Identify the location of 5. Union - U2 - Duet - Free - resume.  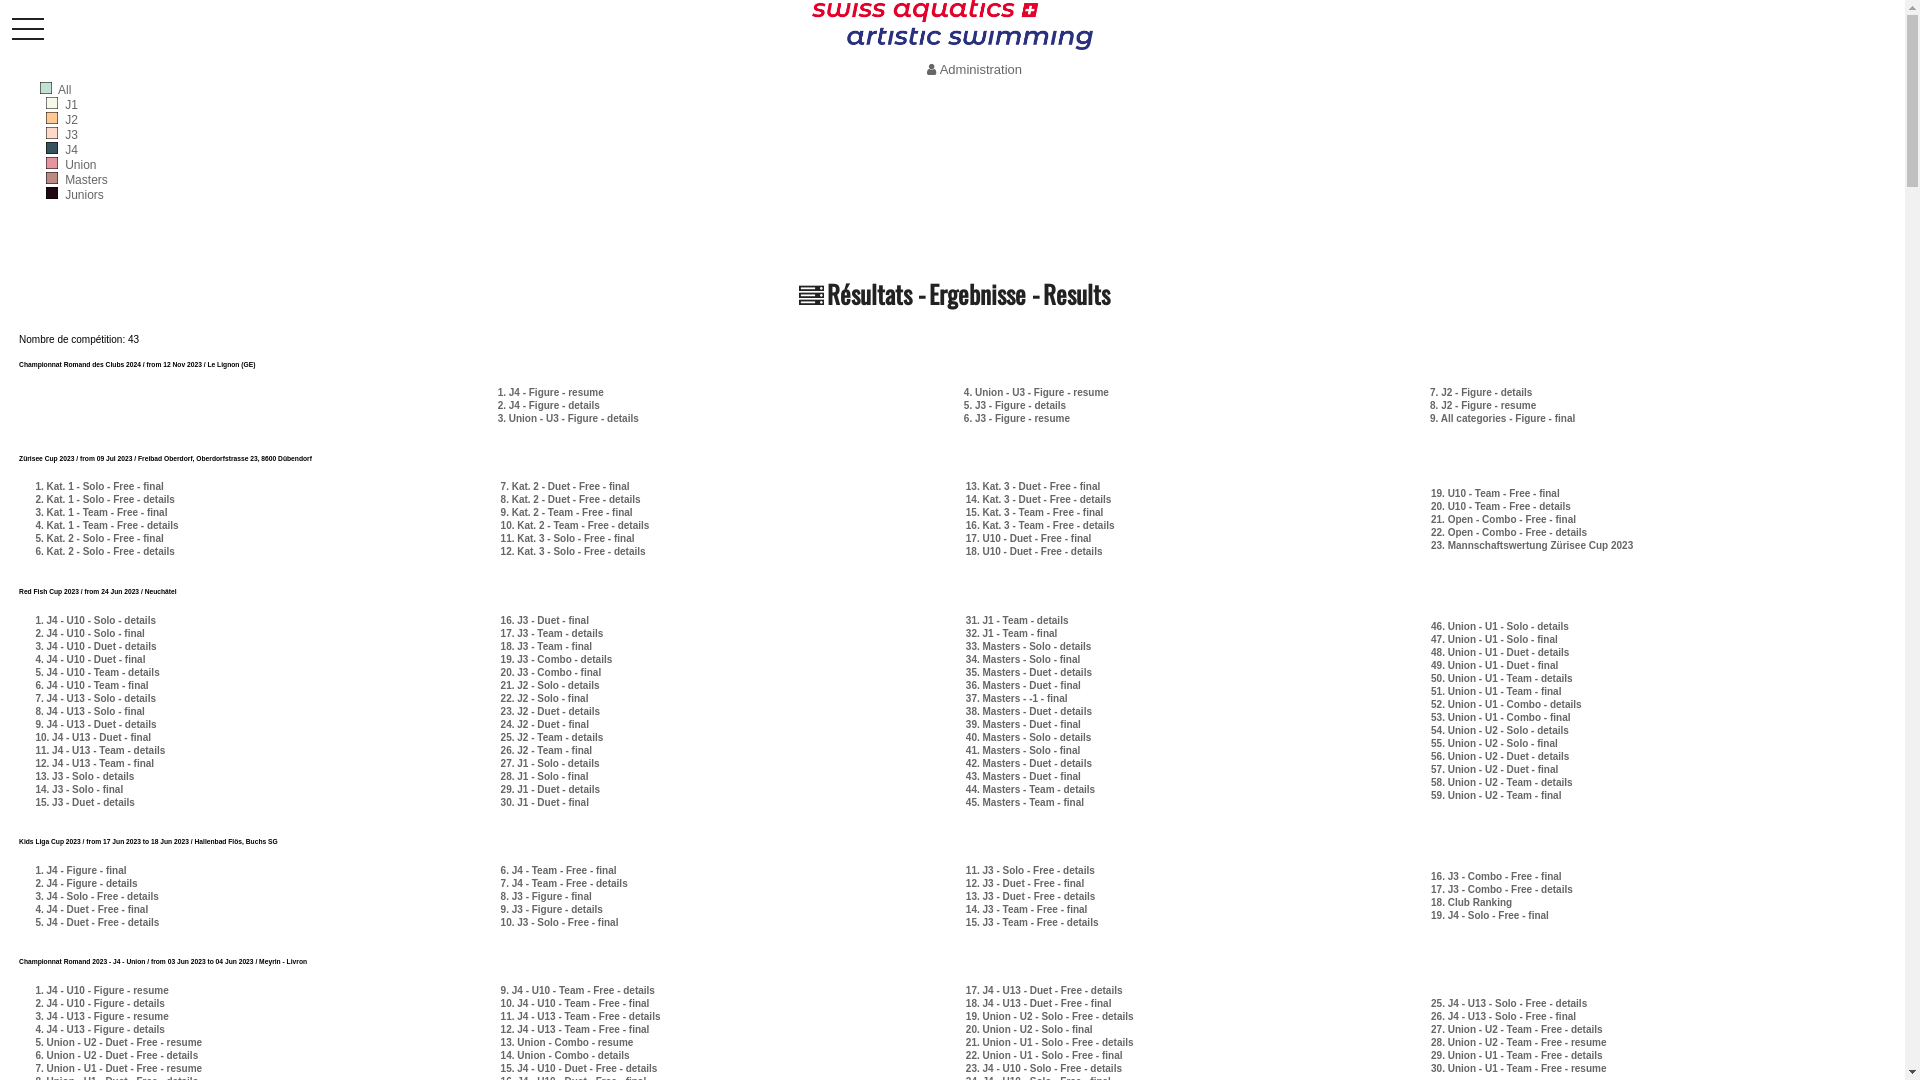
(118, 1042).